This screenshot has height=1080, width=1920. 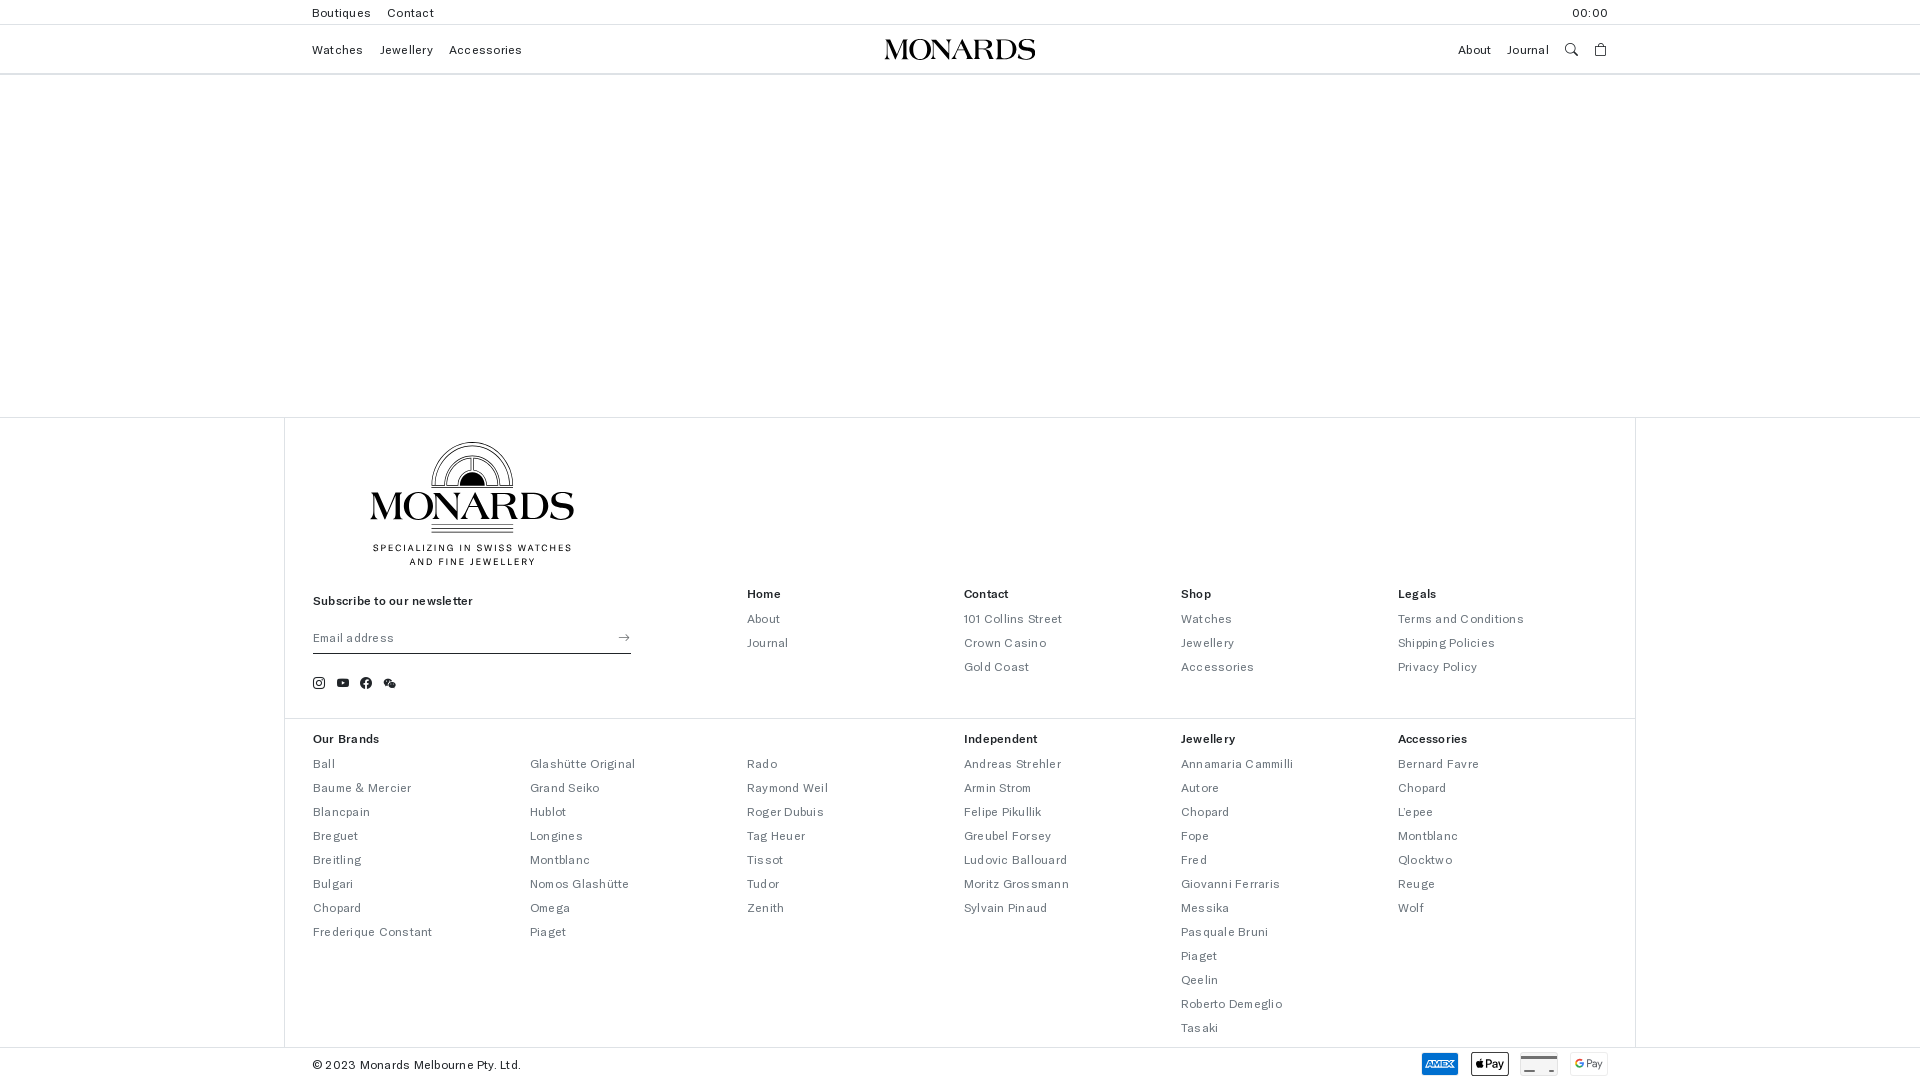 I want to click on Accessories, so click(x=494, y=49).